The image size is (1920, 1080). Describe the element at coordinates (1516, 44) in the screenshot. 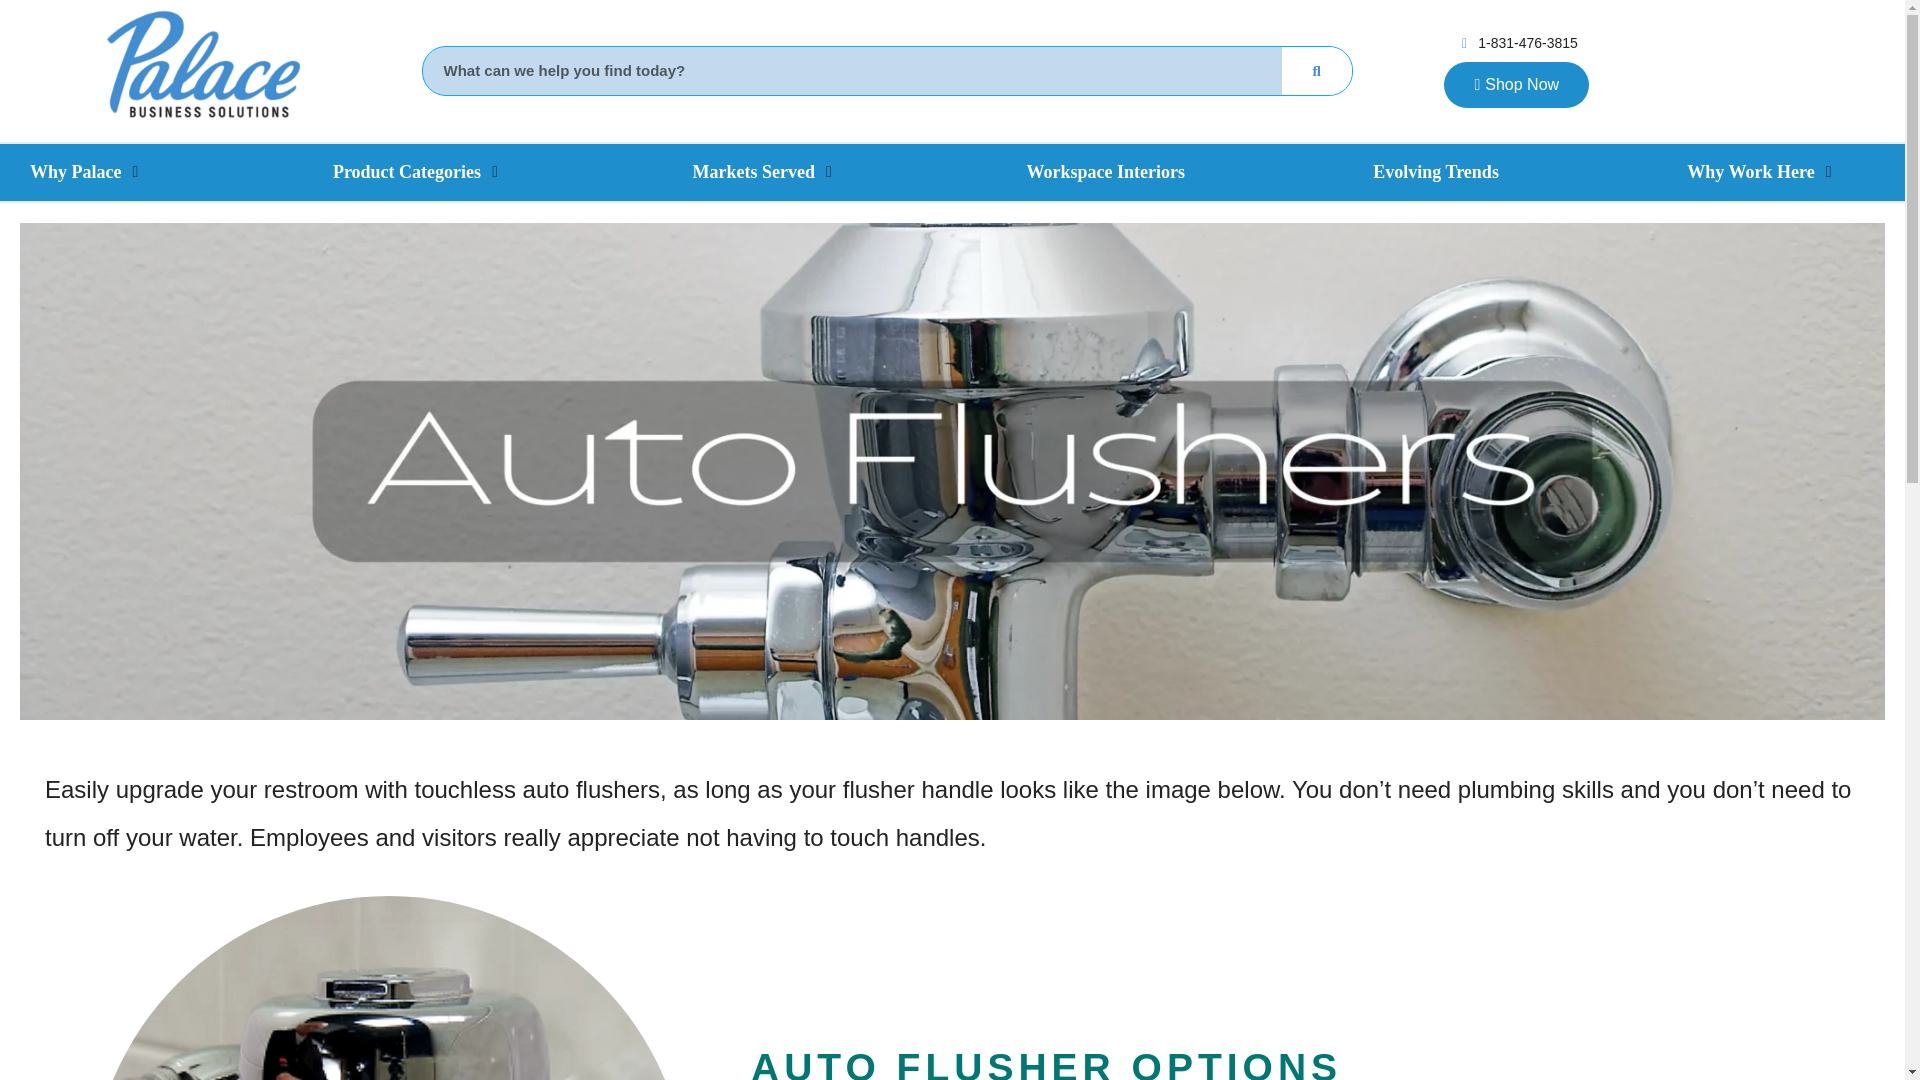

I see `1-831-476-3815` at that location.